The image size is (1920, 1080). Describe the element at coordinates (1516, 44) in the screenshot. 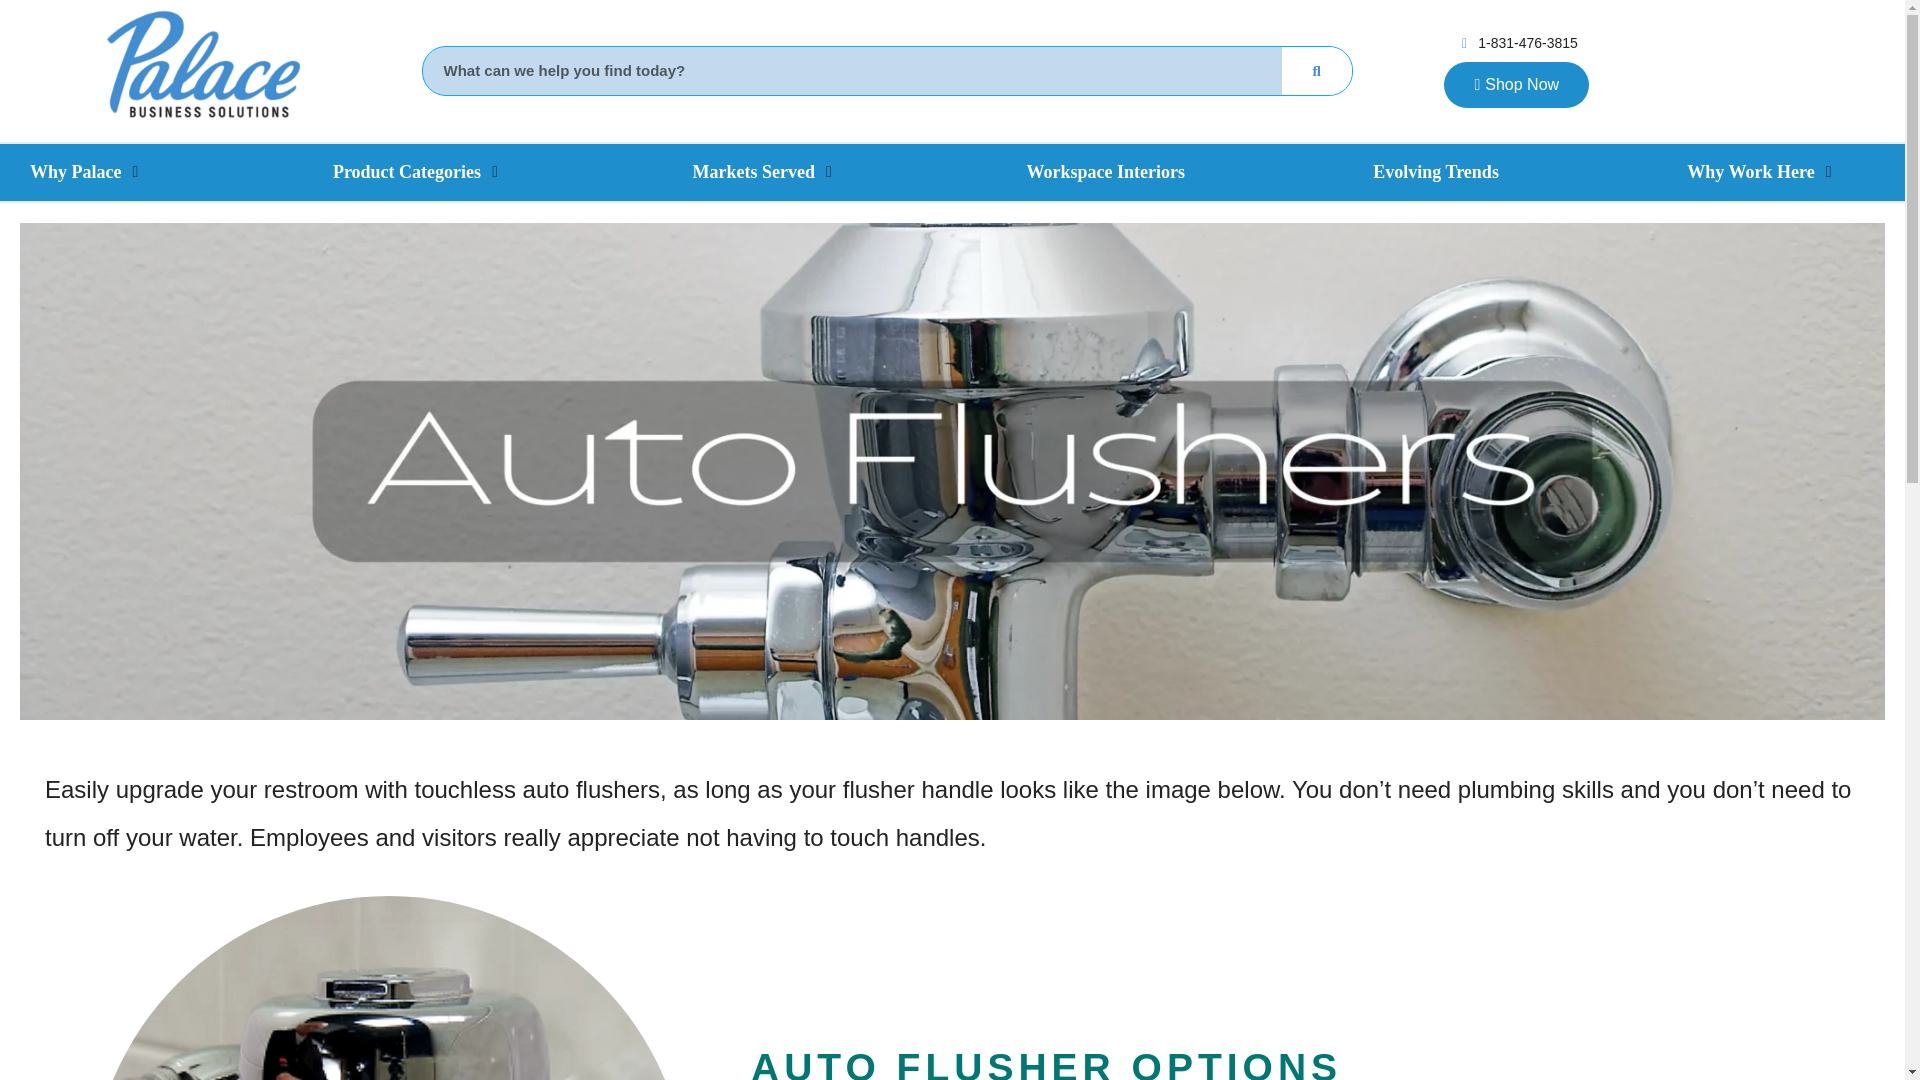

I see `1-831-476-3815` at that location.